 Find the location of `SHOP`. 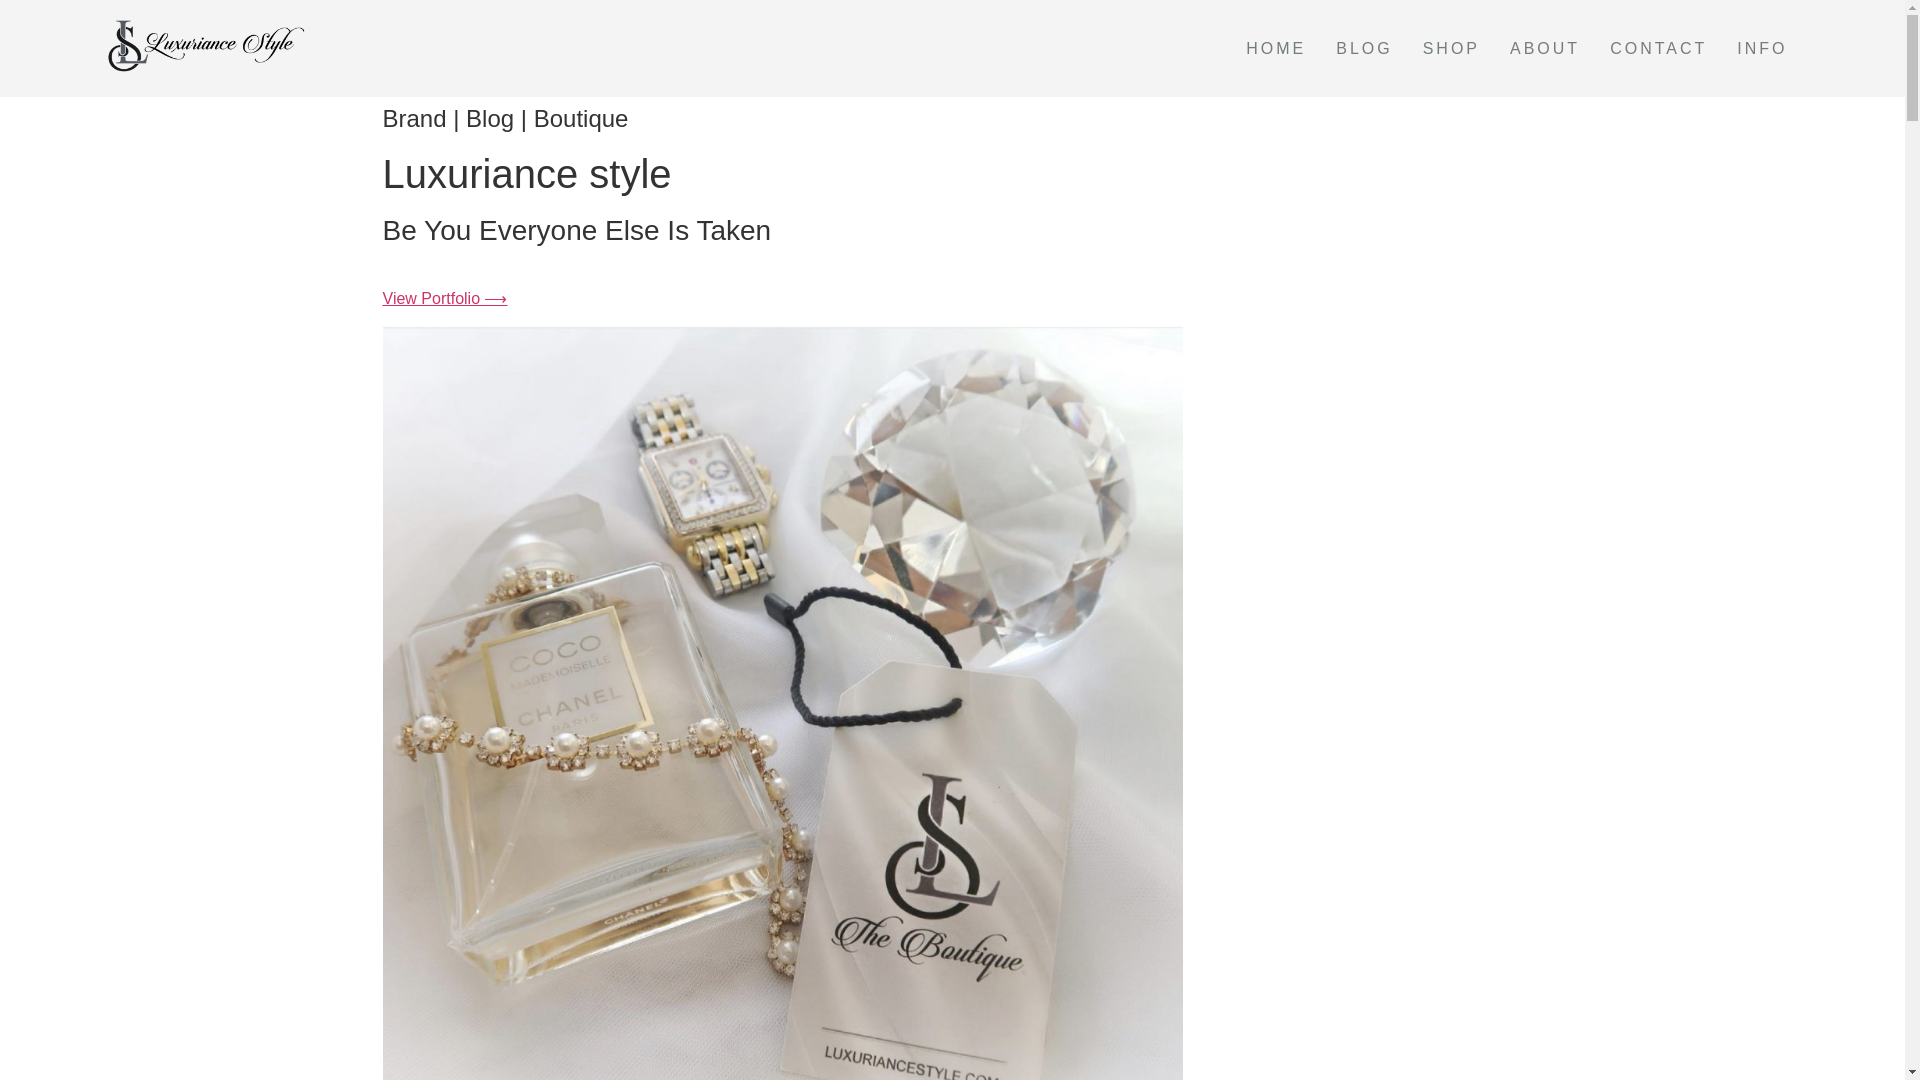

SHOP is located at coordinates (1451, 49).